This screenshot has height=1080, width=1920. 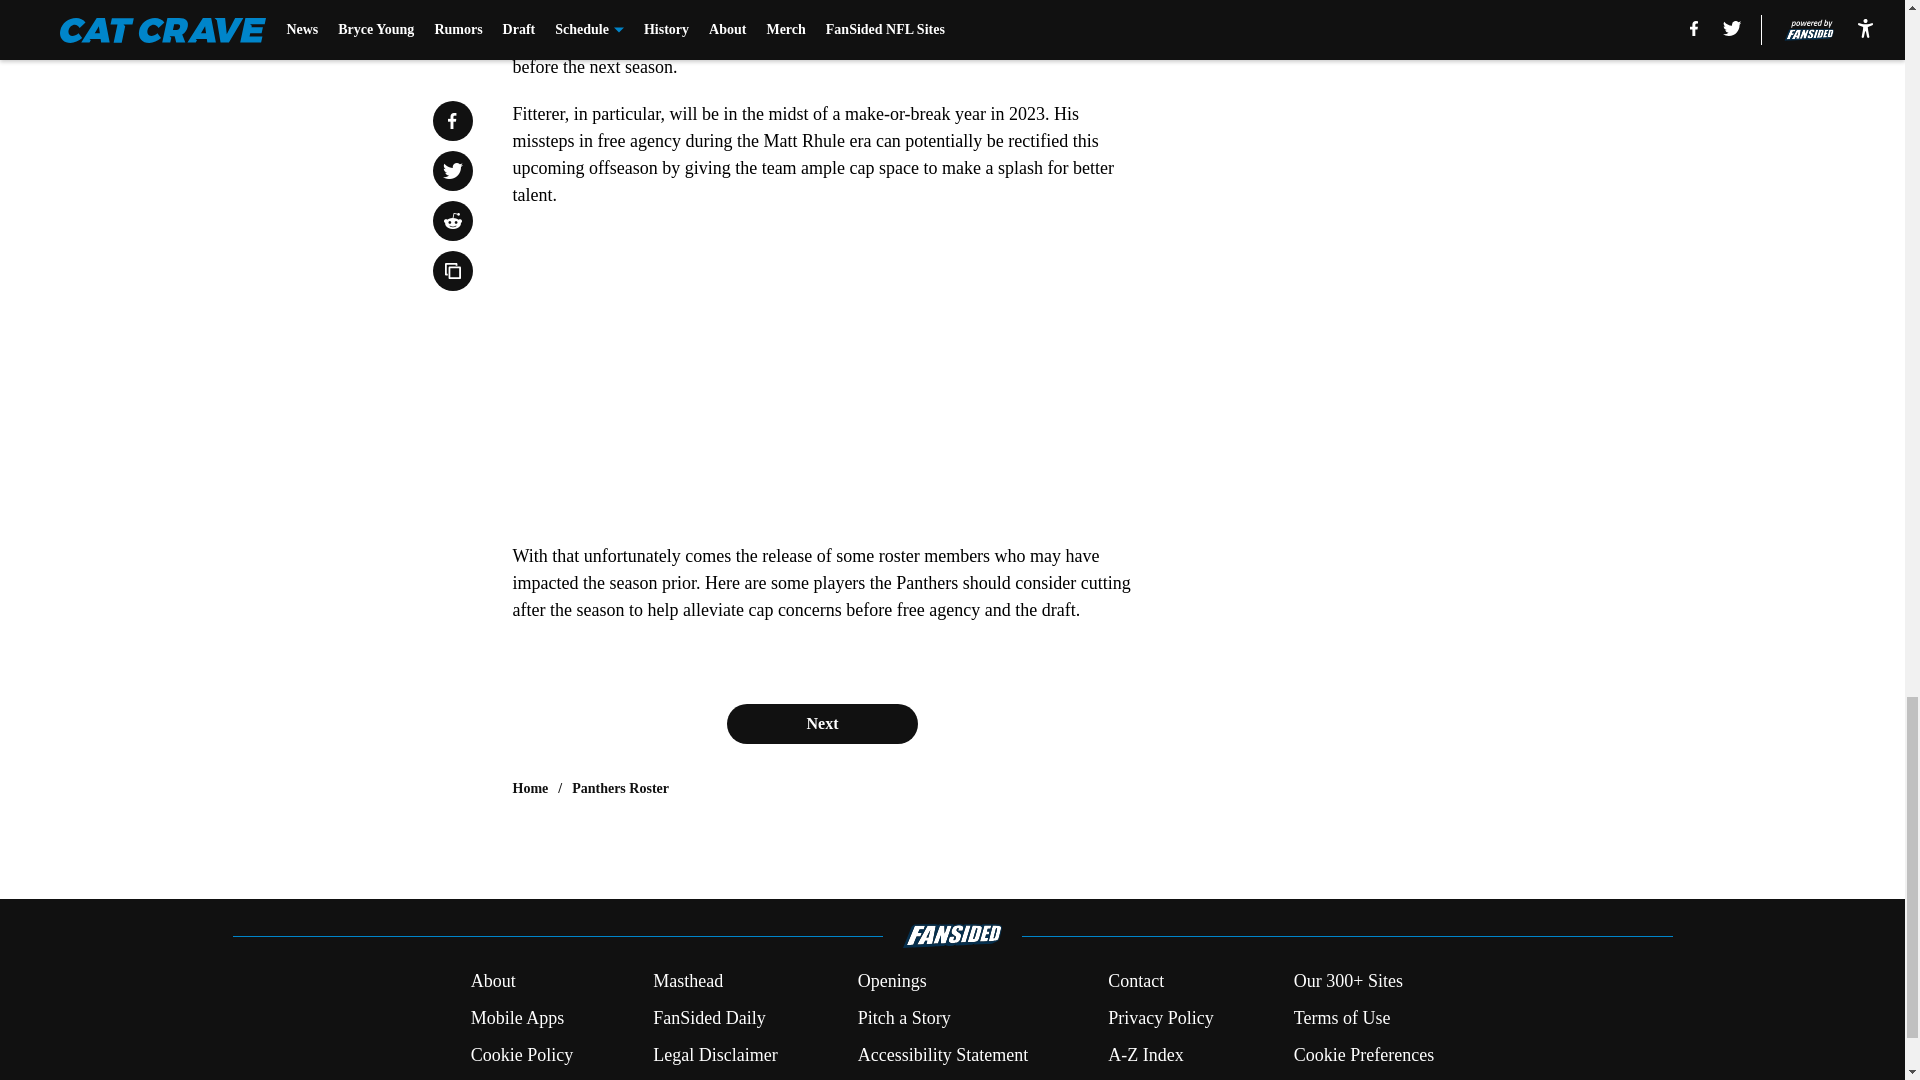 I want to click on Masthead, so click(x=688, y=980).